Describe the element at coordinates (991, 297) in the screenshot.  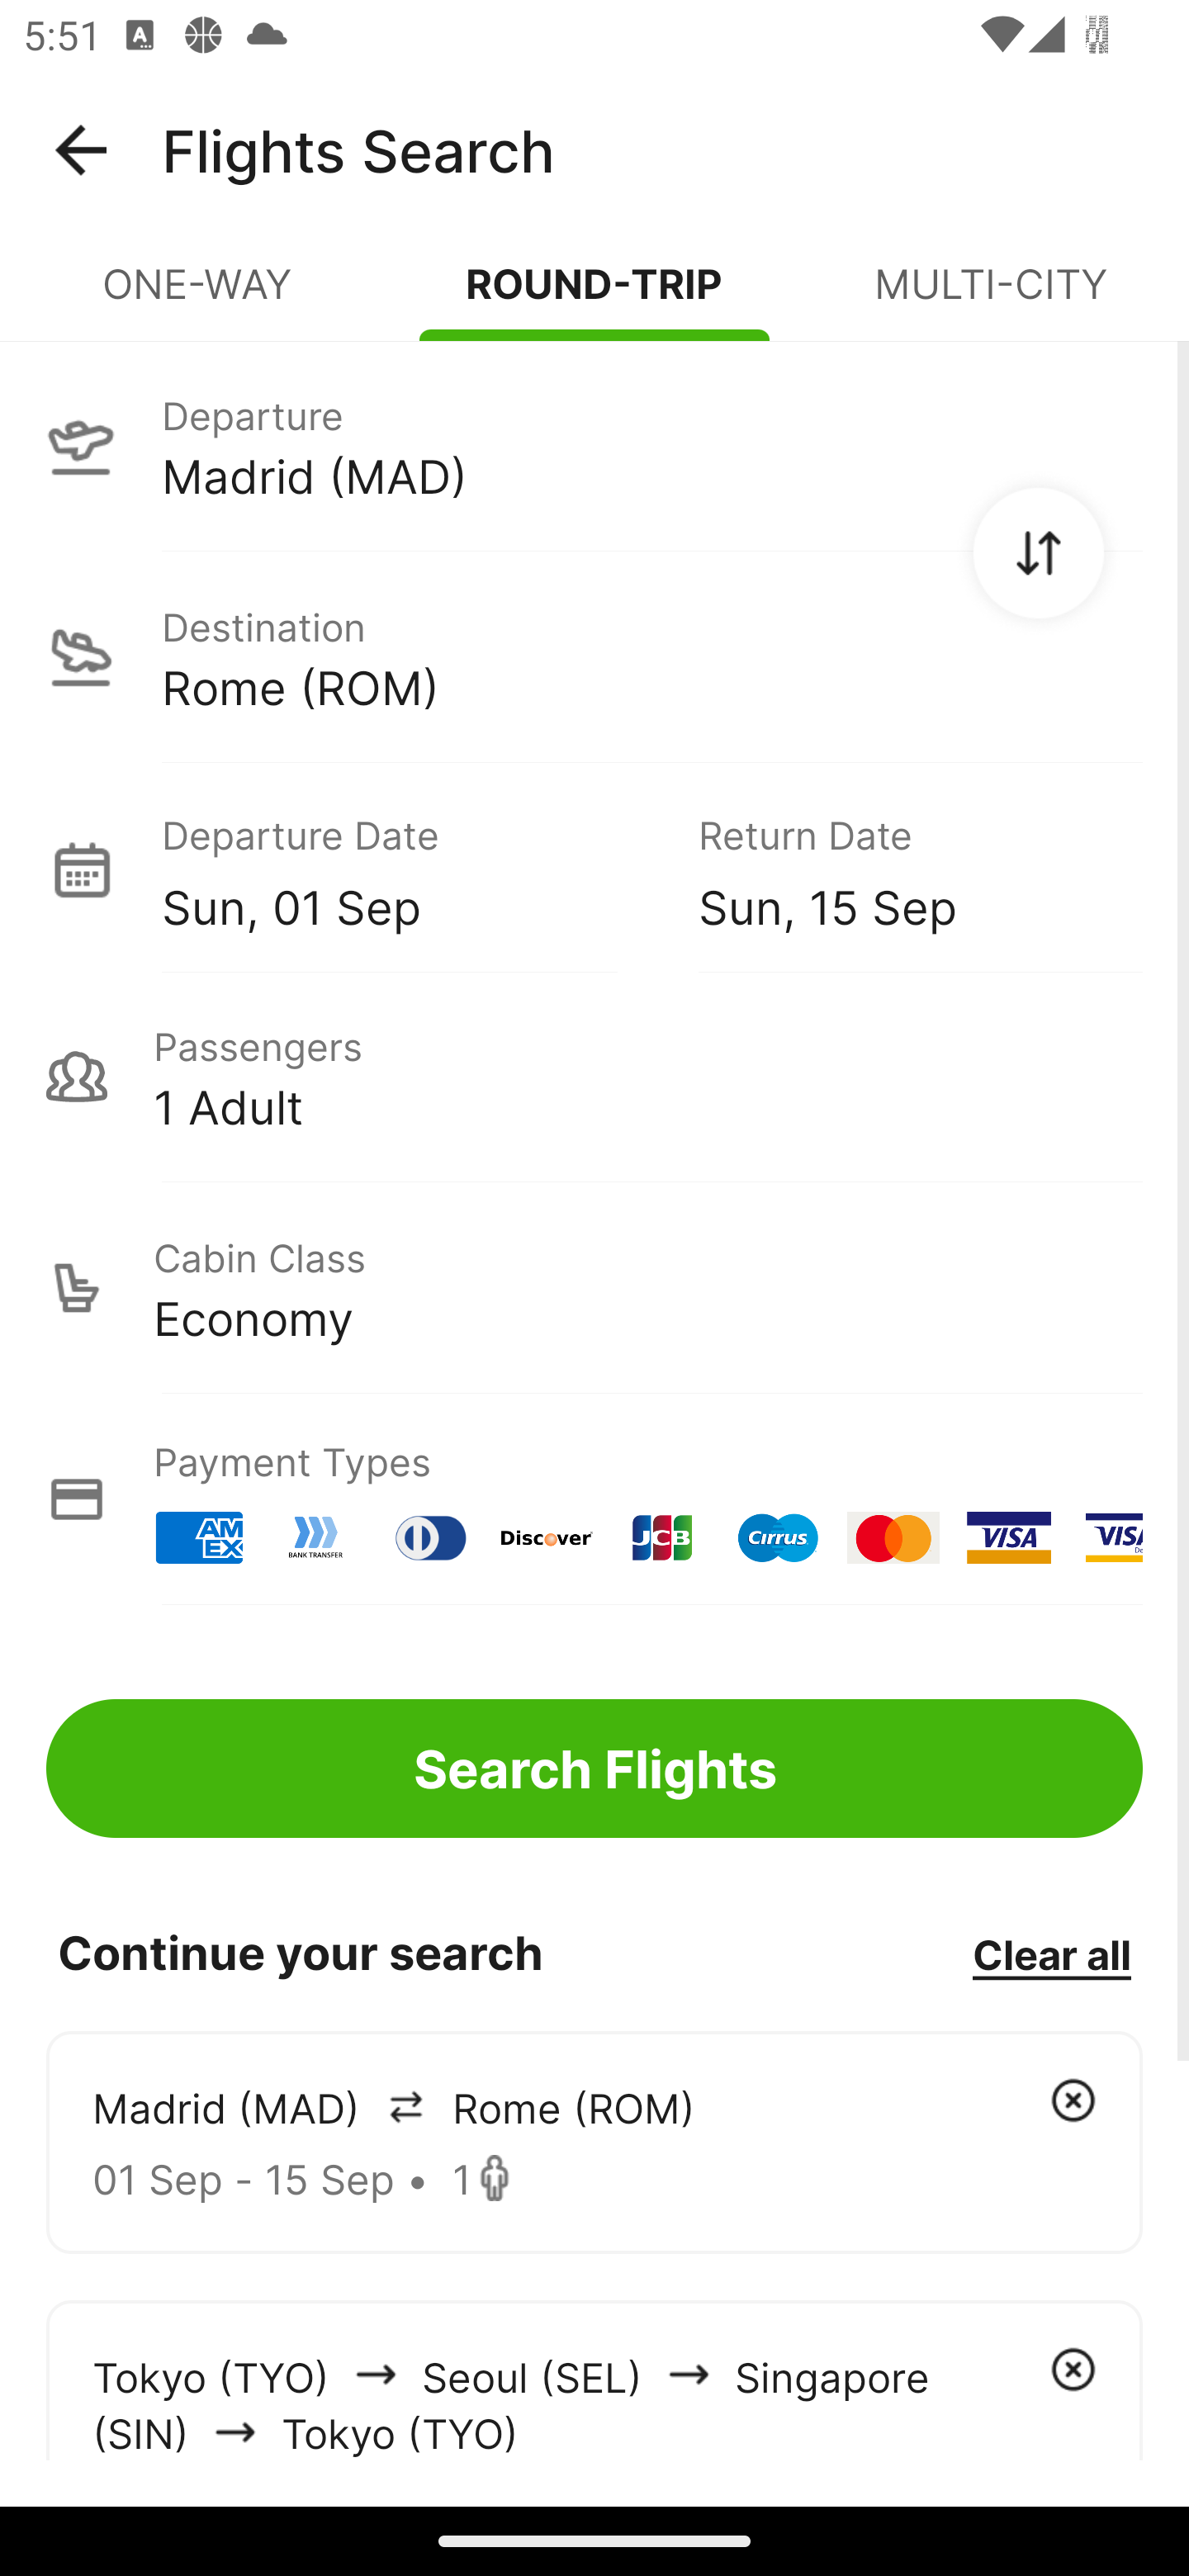
I see `MULTI-CITY` at that location.